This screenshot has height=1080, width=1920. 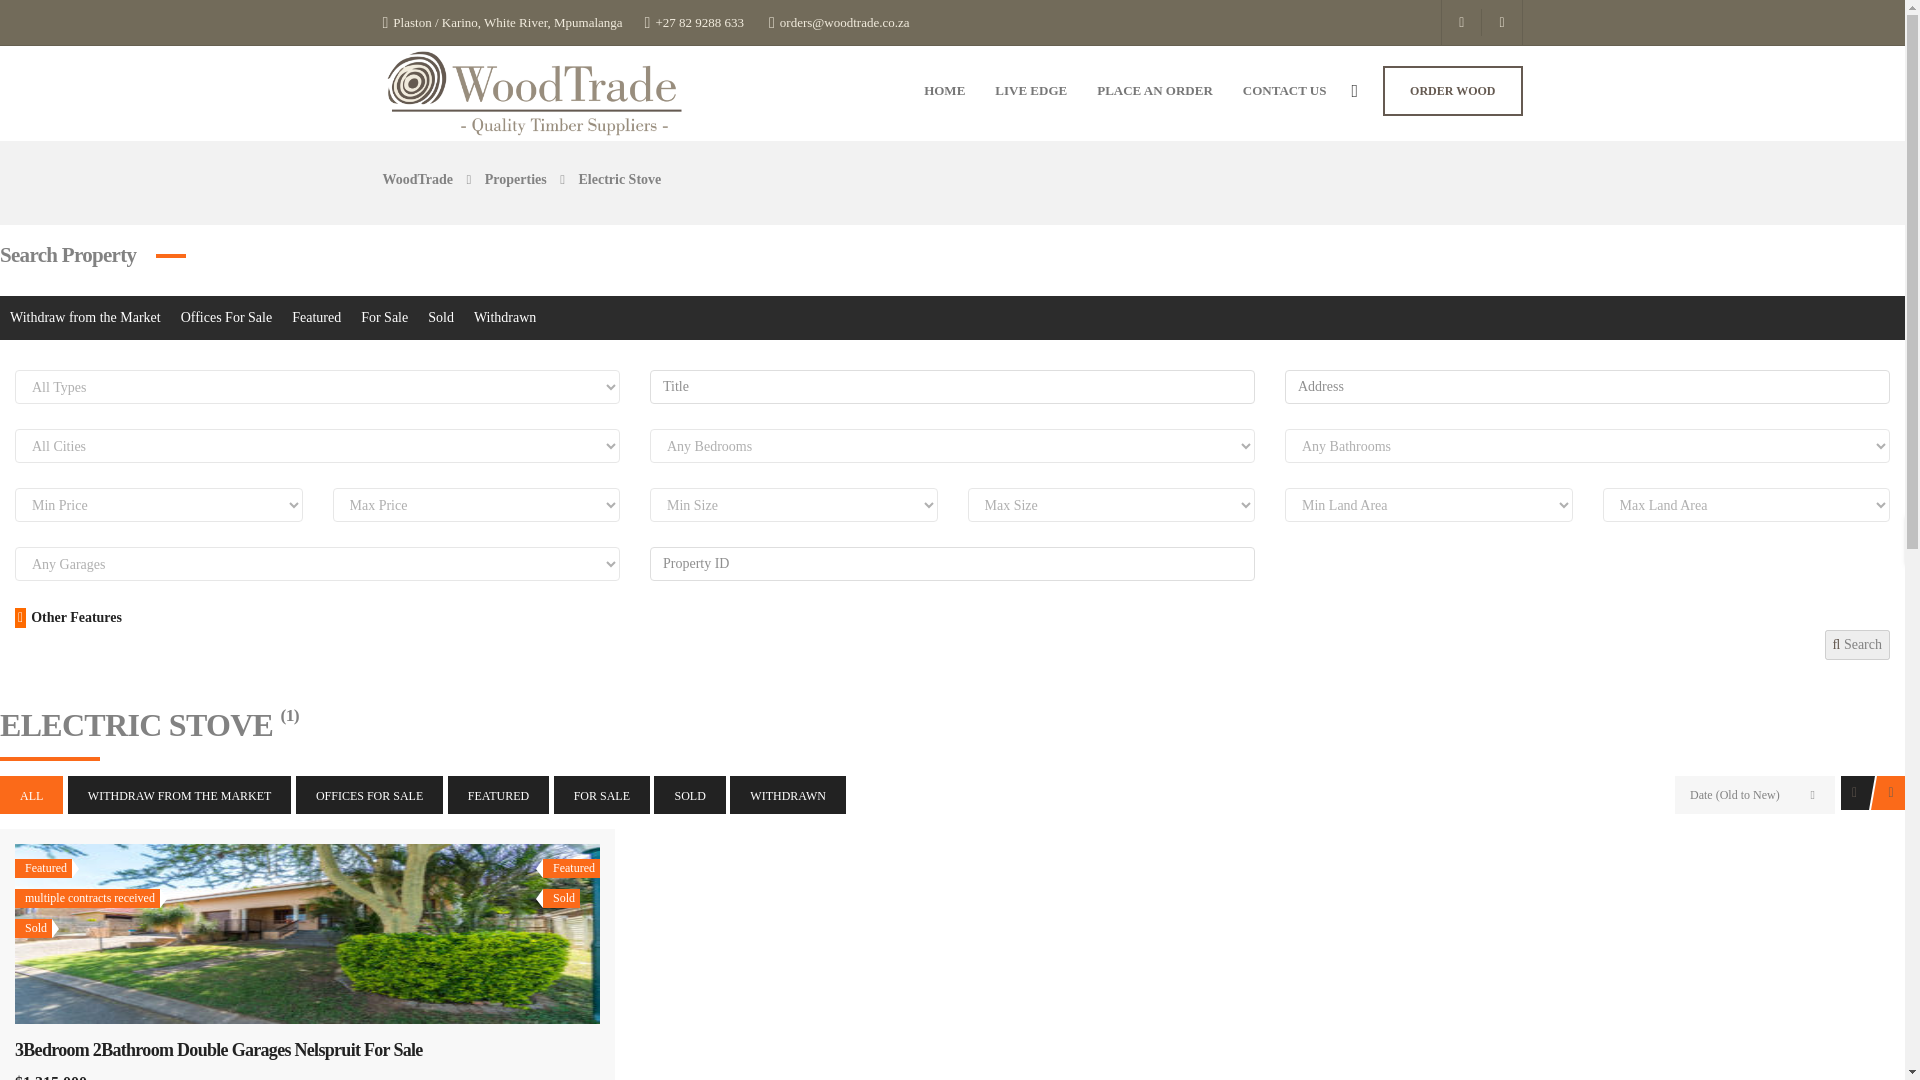 What do you see at coordinates (788, 795) in the screenshot?
I see `WITHDRAWN` at bounding box center [788, 795].